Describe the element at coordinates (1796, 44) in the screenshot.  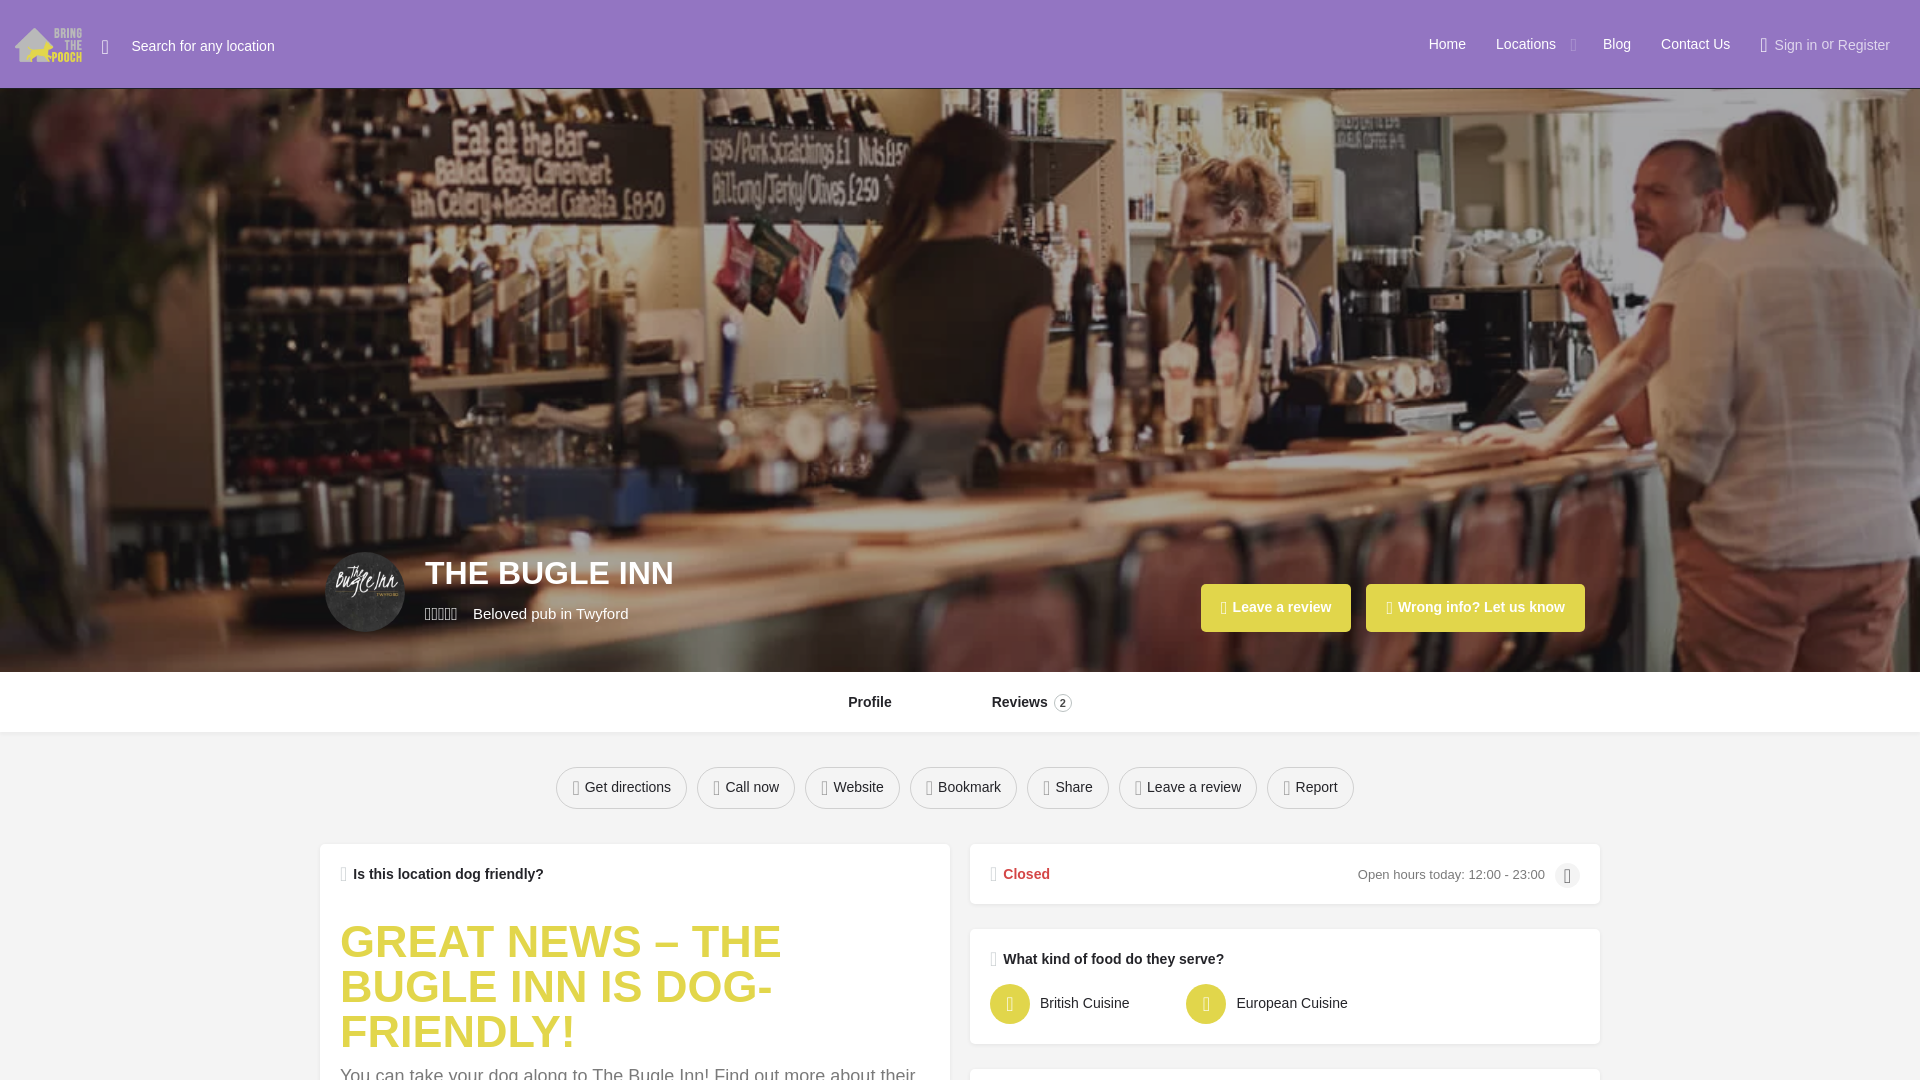
I see `Sign in` at that location.